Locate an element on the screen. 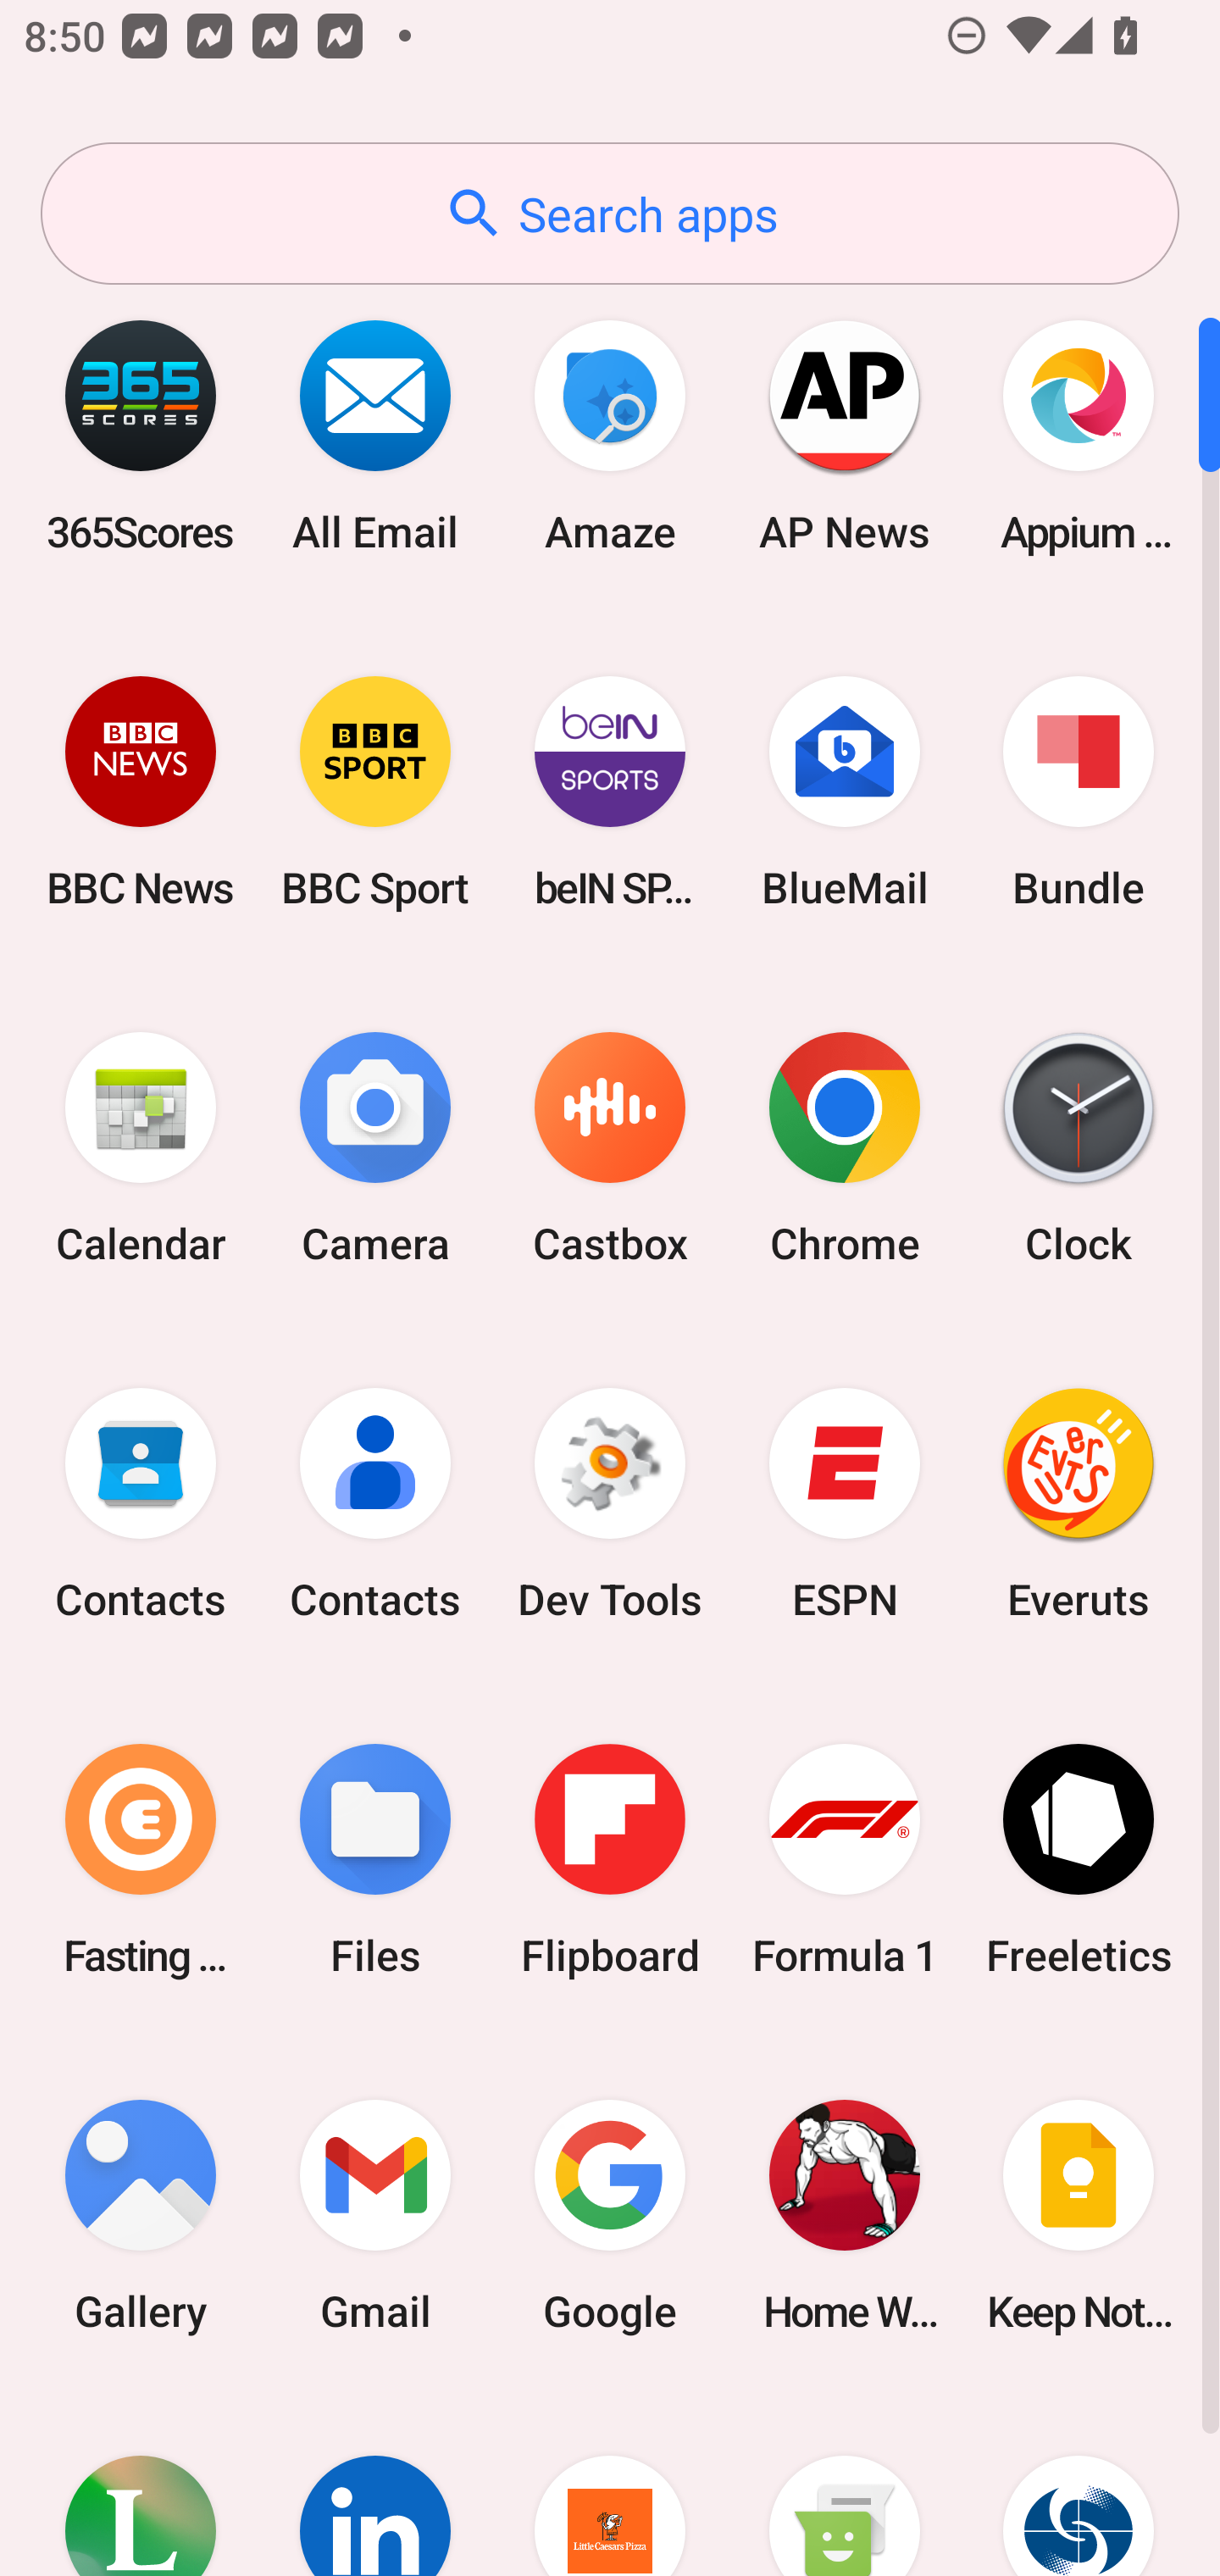 The image size is (1220, 2576). Contacts is located at coordinates (141, 1504).